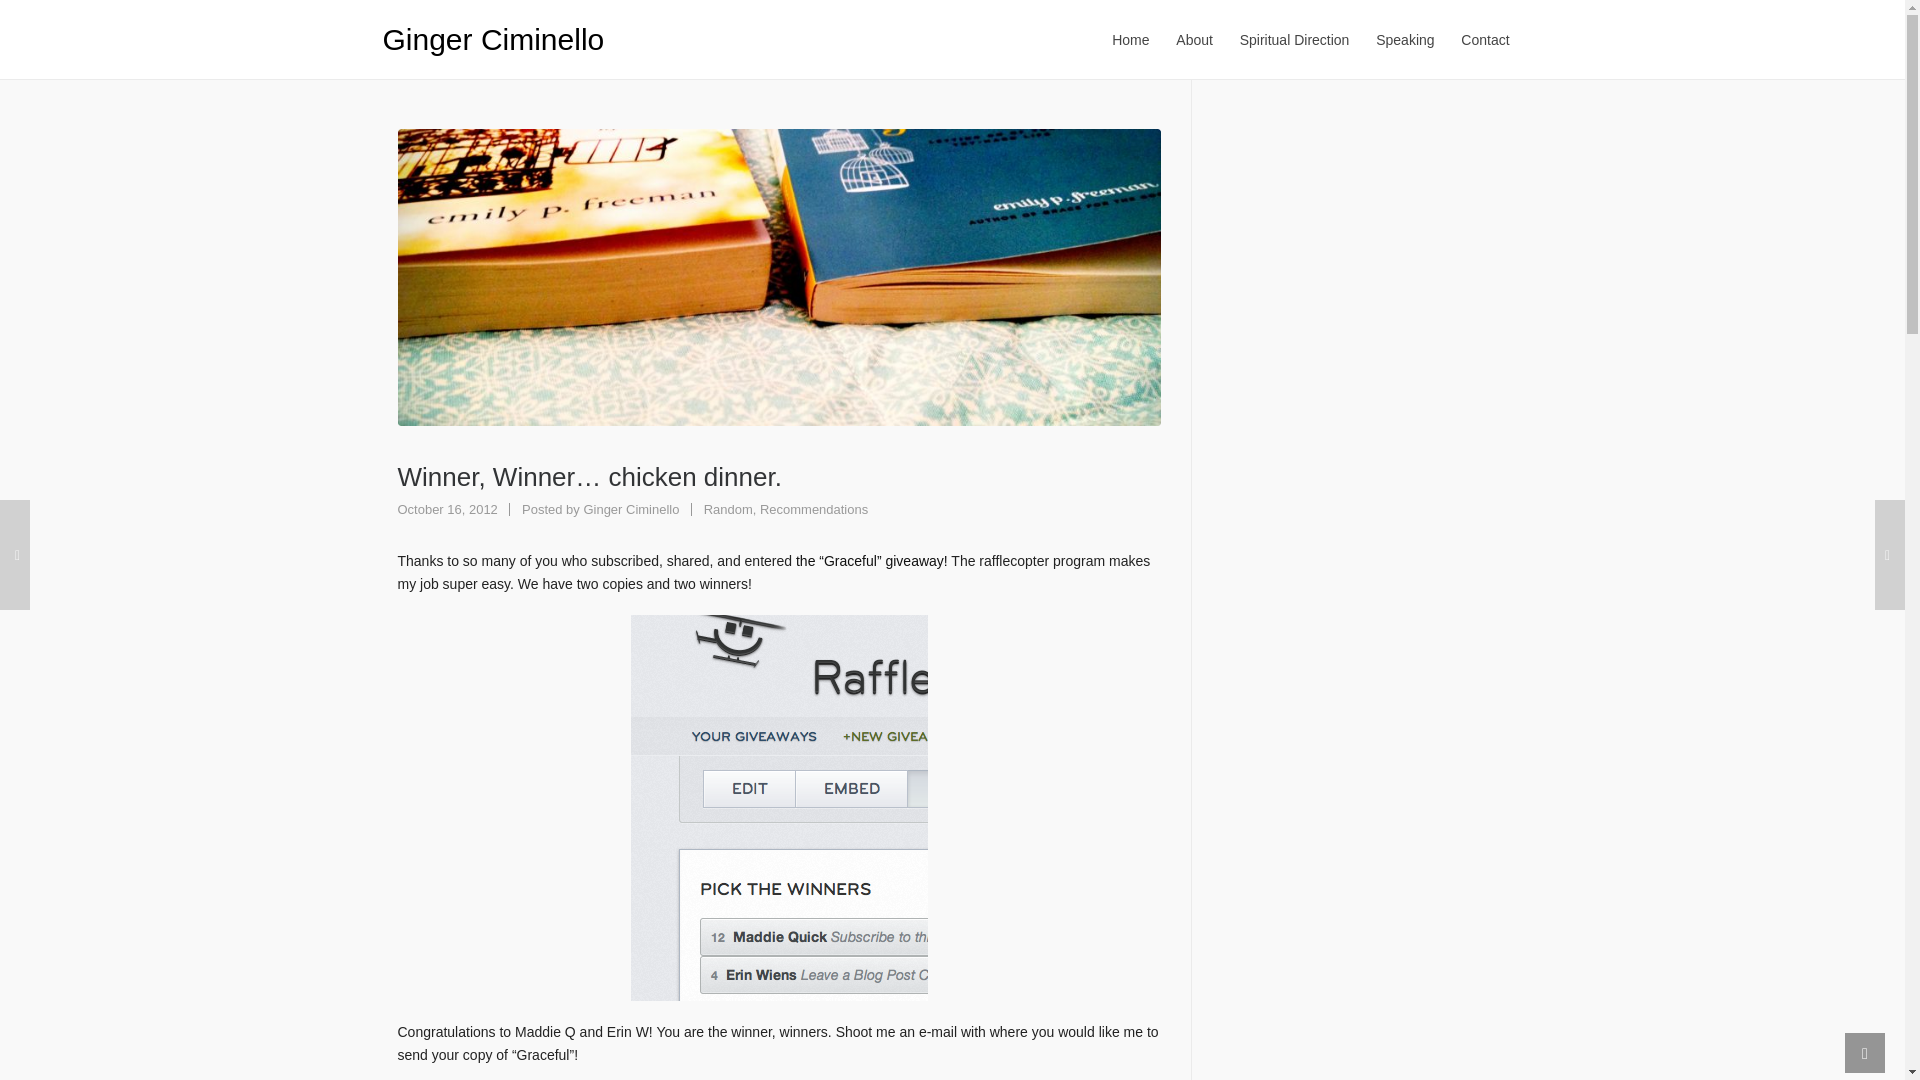  Describe the element at coordinates (631, 510) in the screenshot. I see `Recommendations` at that location.